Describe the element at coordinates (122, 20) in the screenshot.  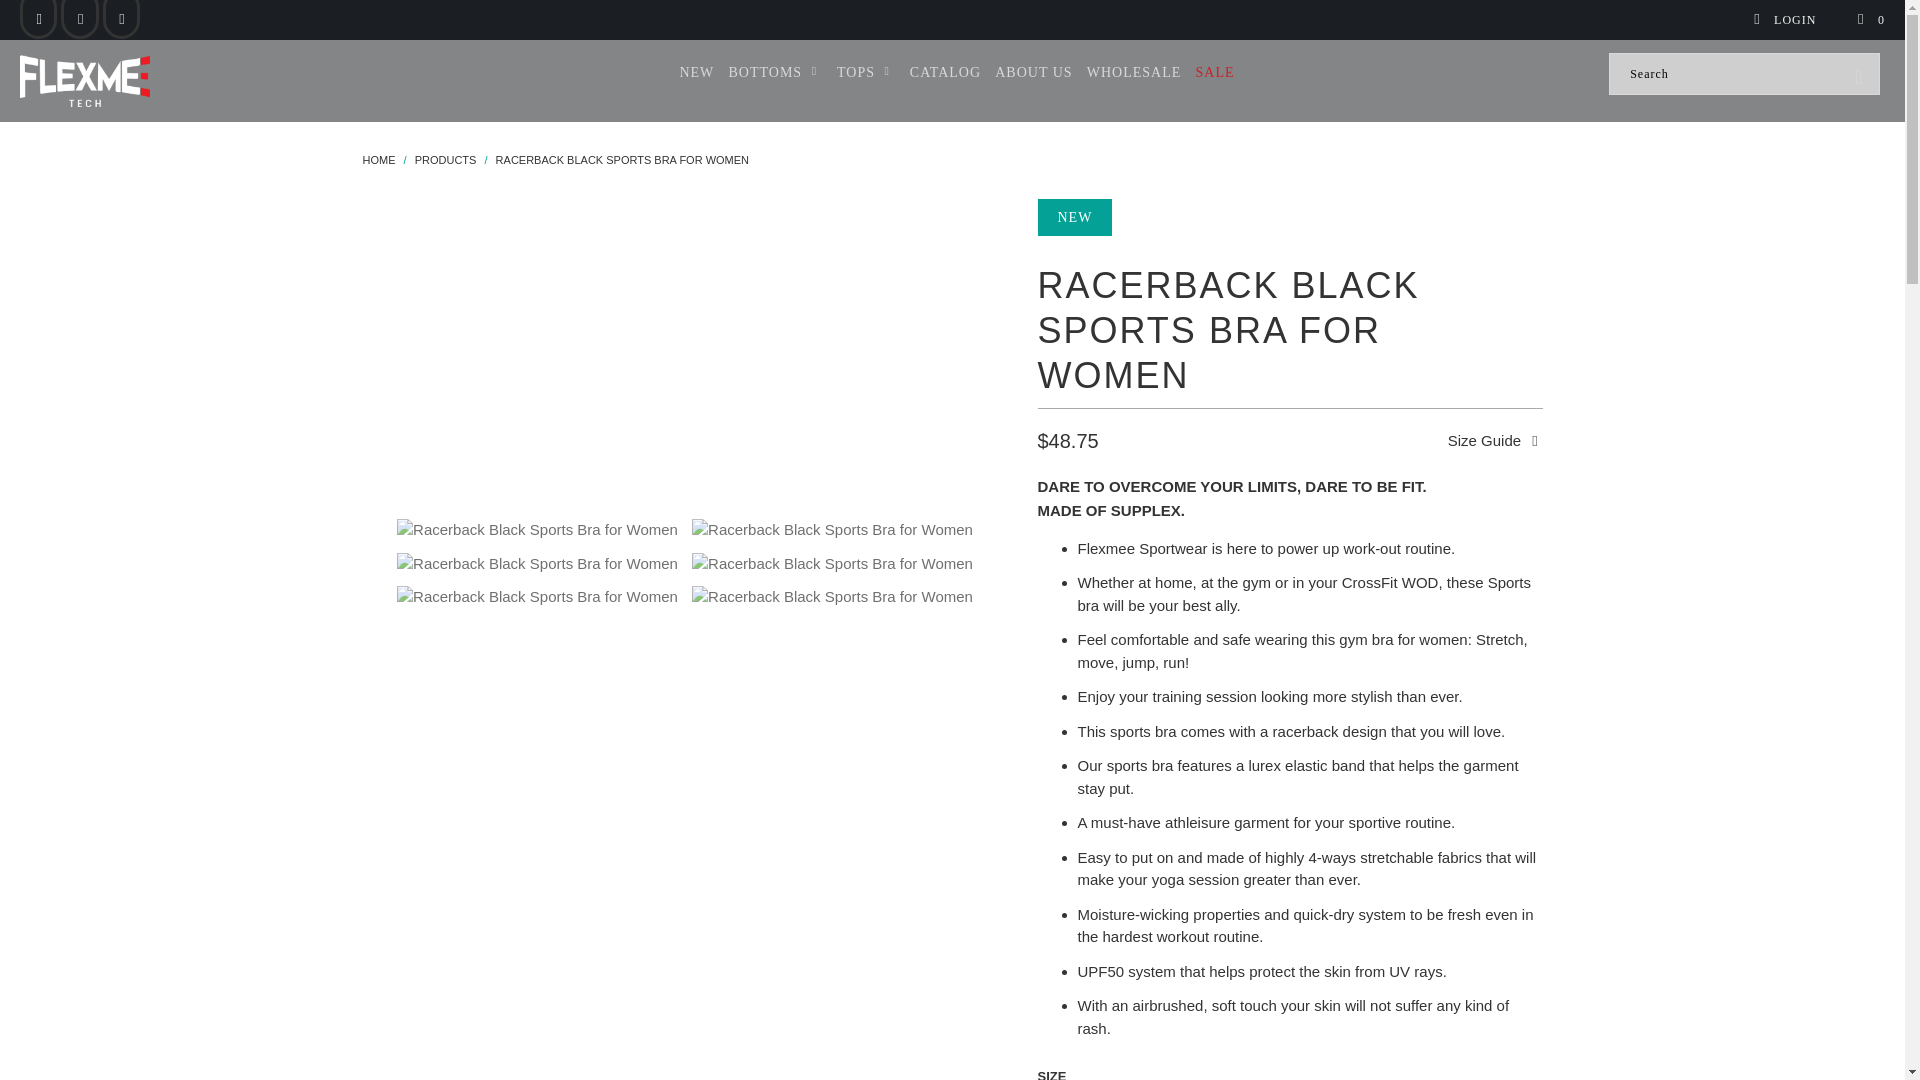
I see `Email Flexmee US` at that location.